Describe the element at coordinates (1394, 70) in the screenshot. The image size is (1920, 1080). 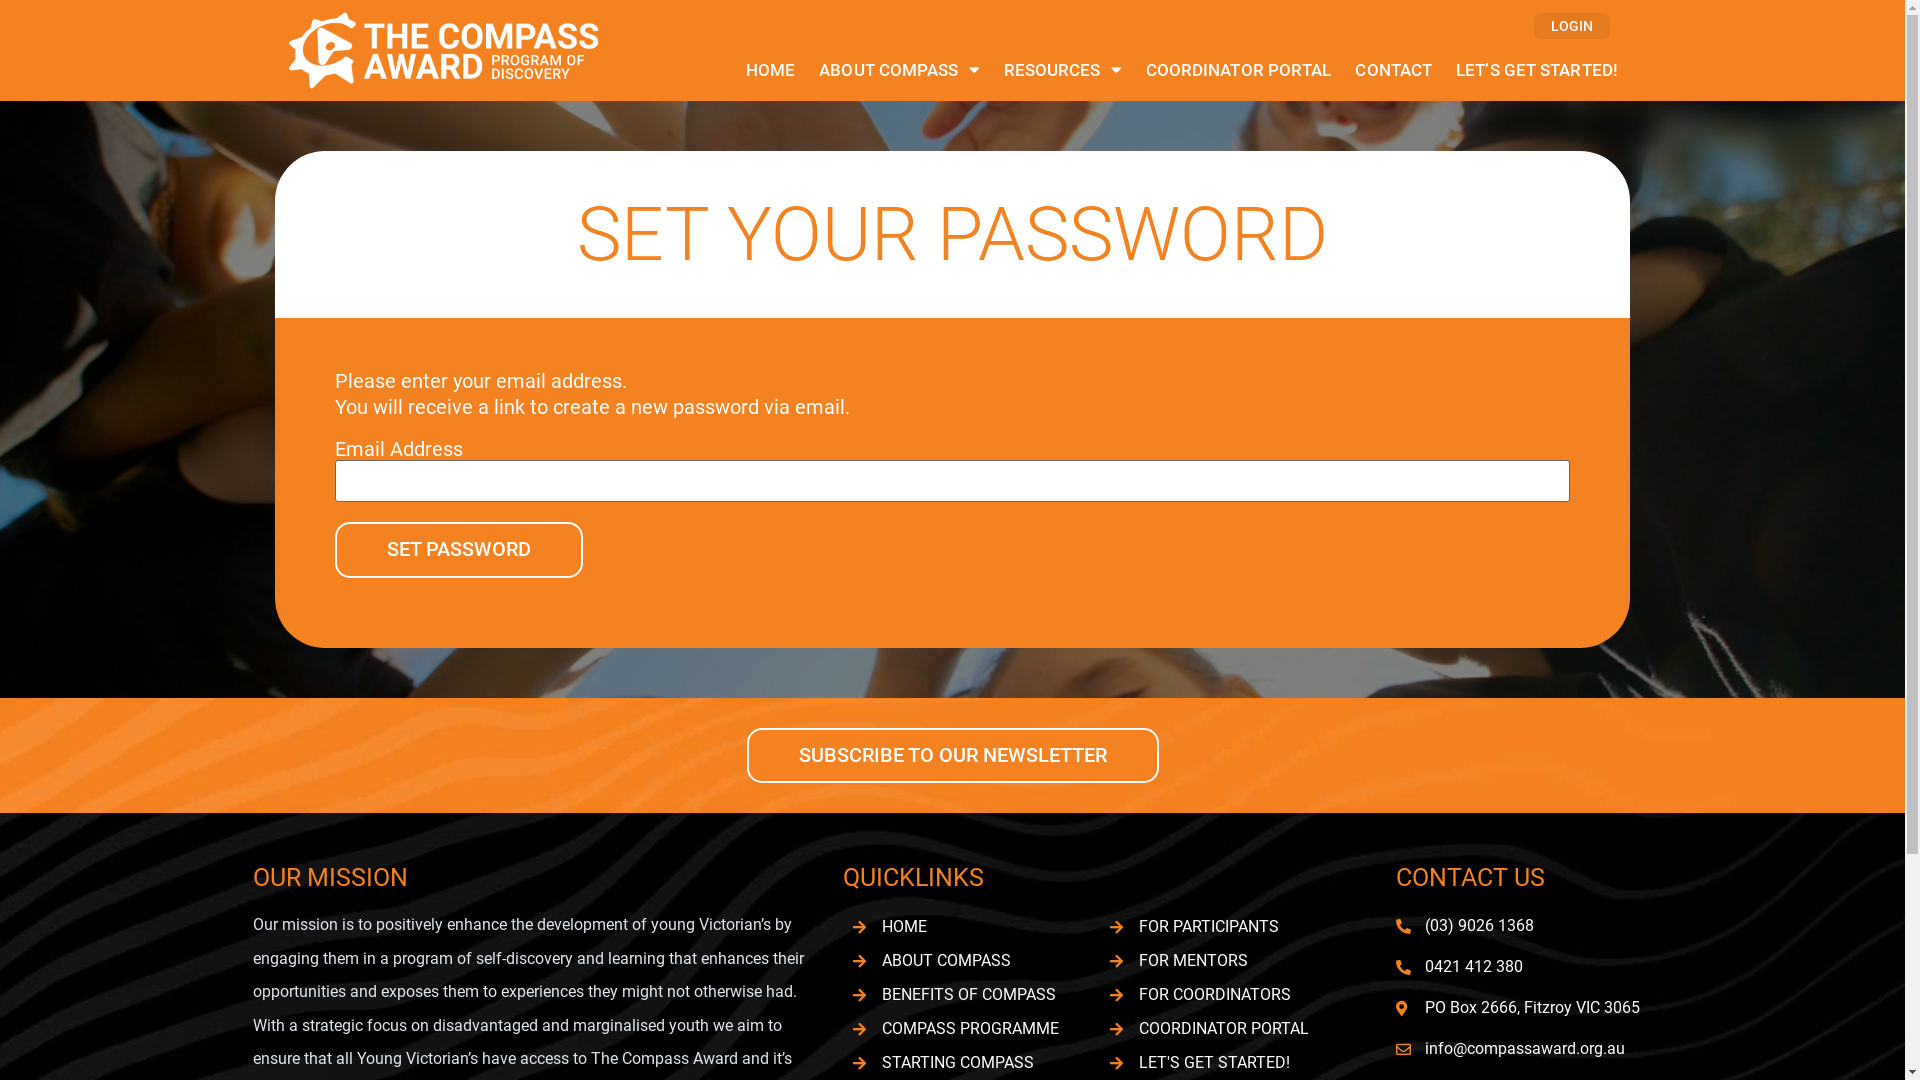
I see `CONTACT` at that location.